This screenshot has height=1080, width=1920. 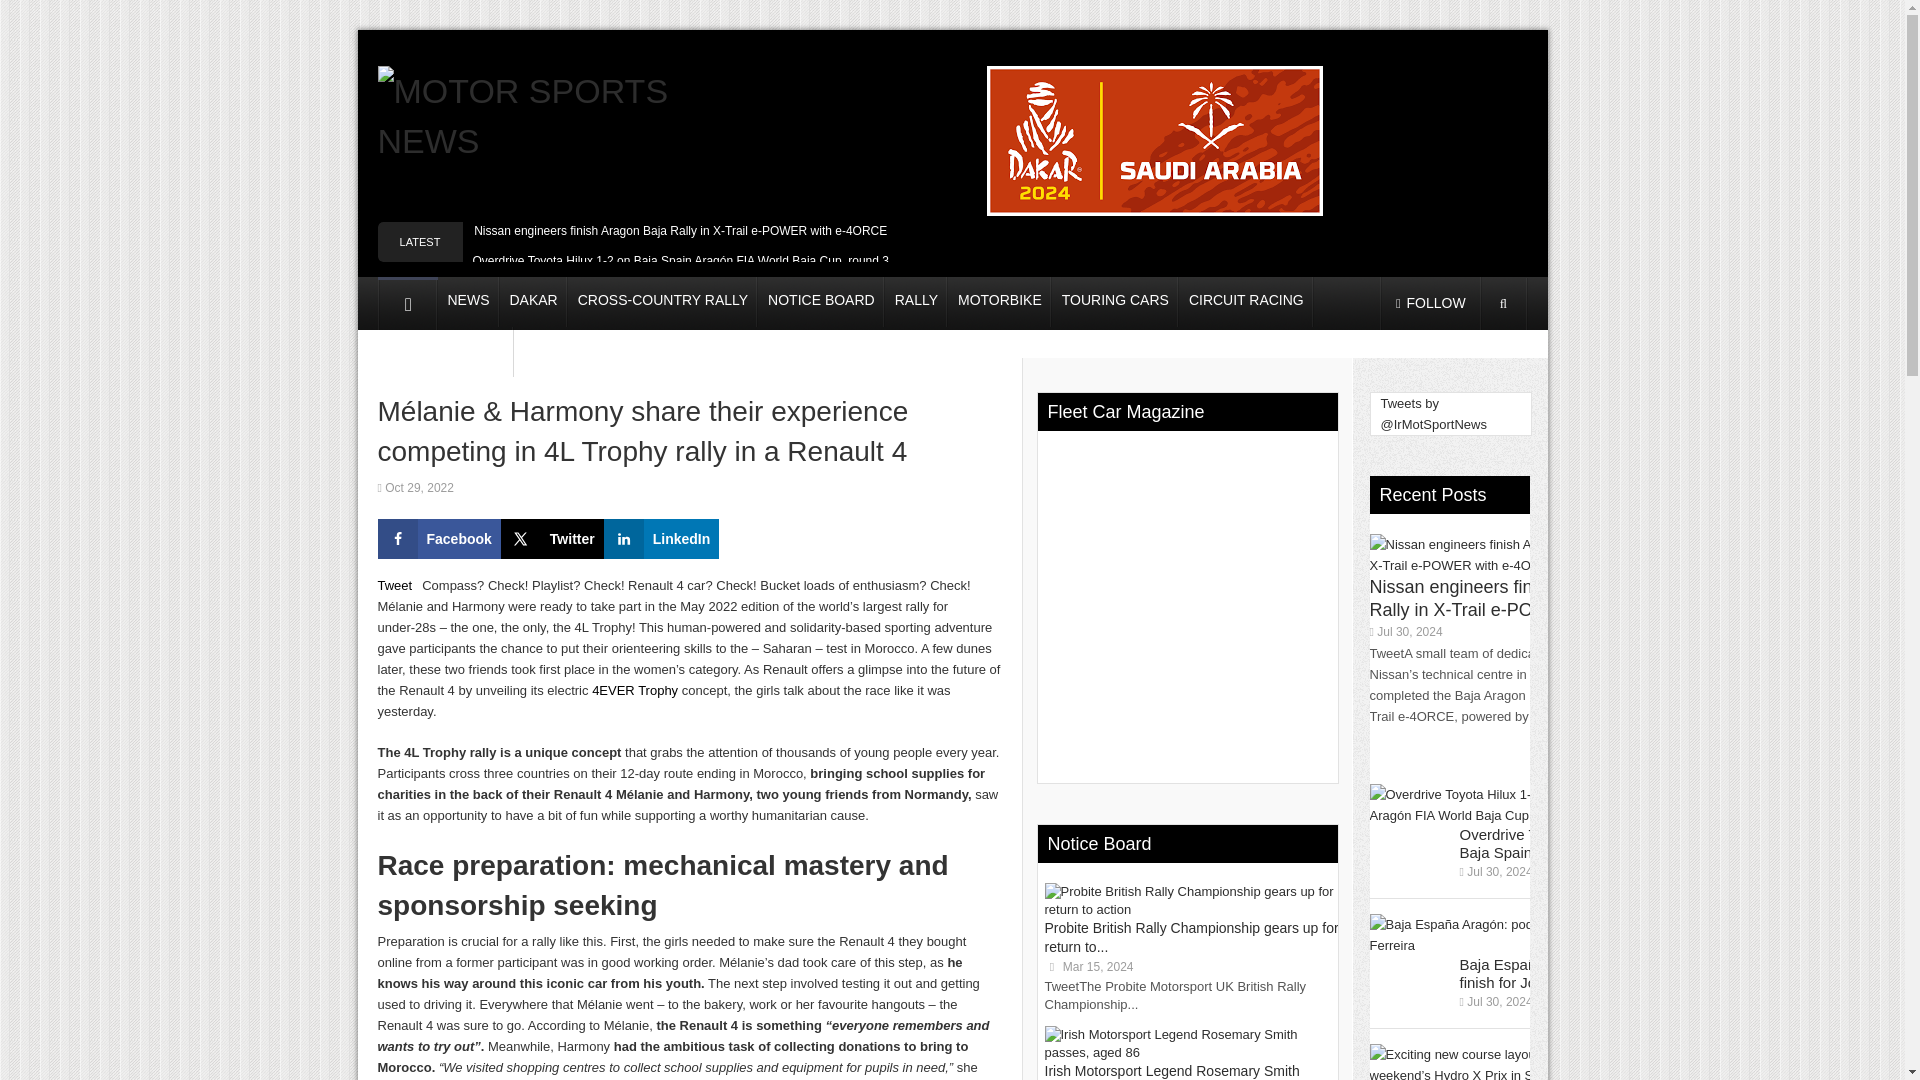 What do you see at coordinates (1000, 302) in the screenshot?
I see `MOTORBIKE` at bounding box center [1000, 302].